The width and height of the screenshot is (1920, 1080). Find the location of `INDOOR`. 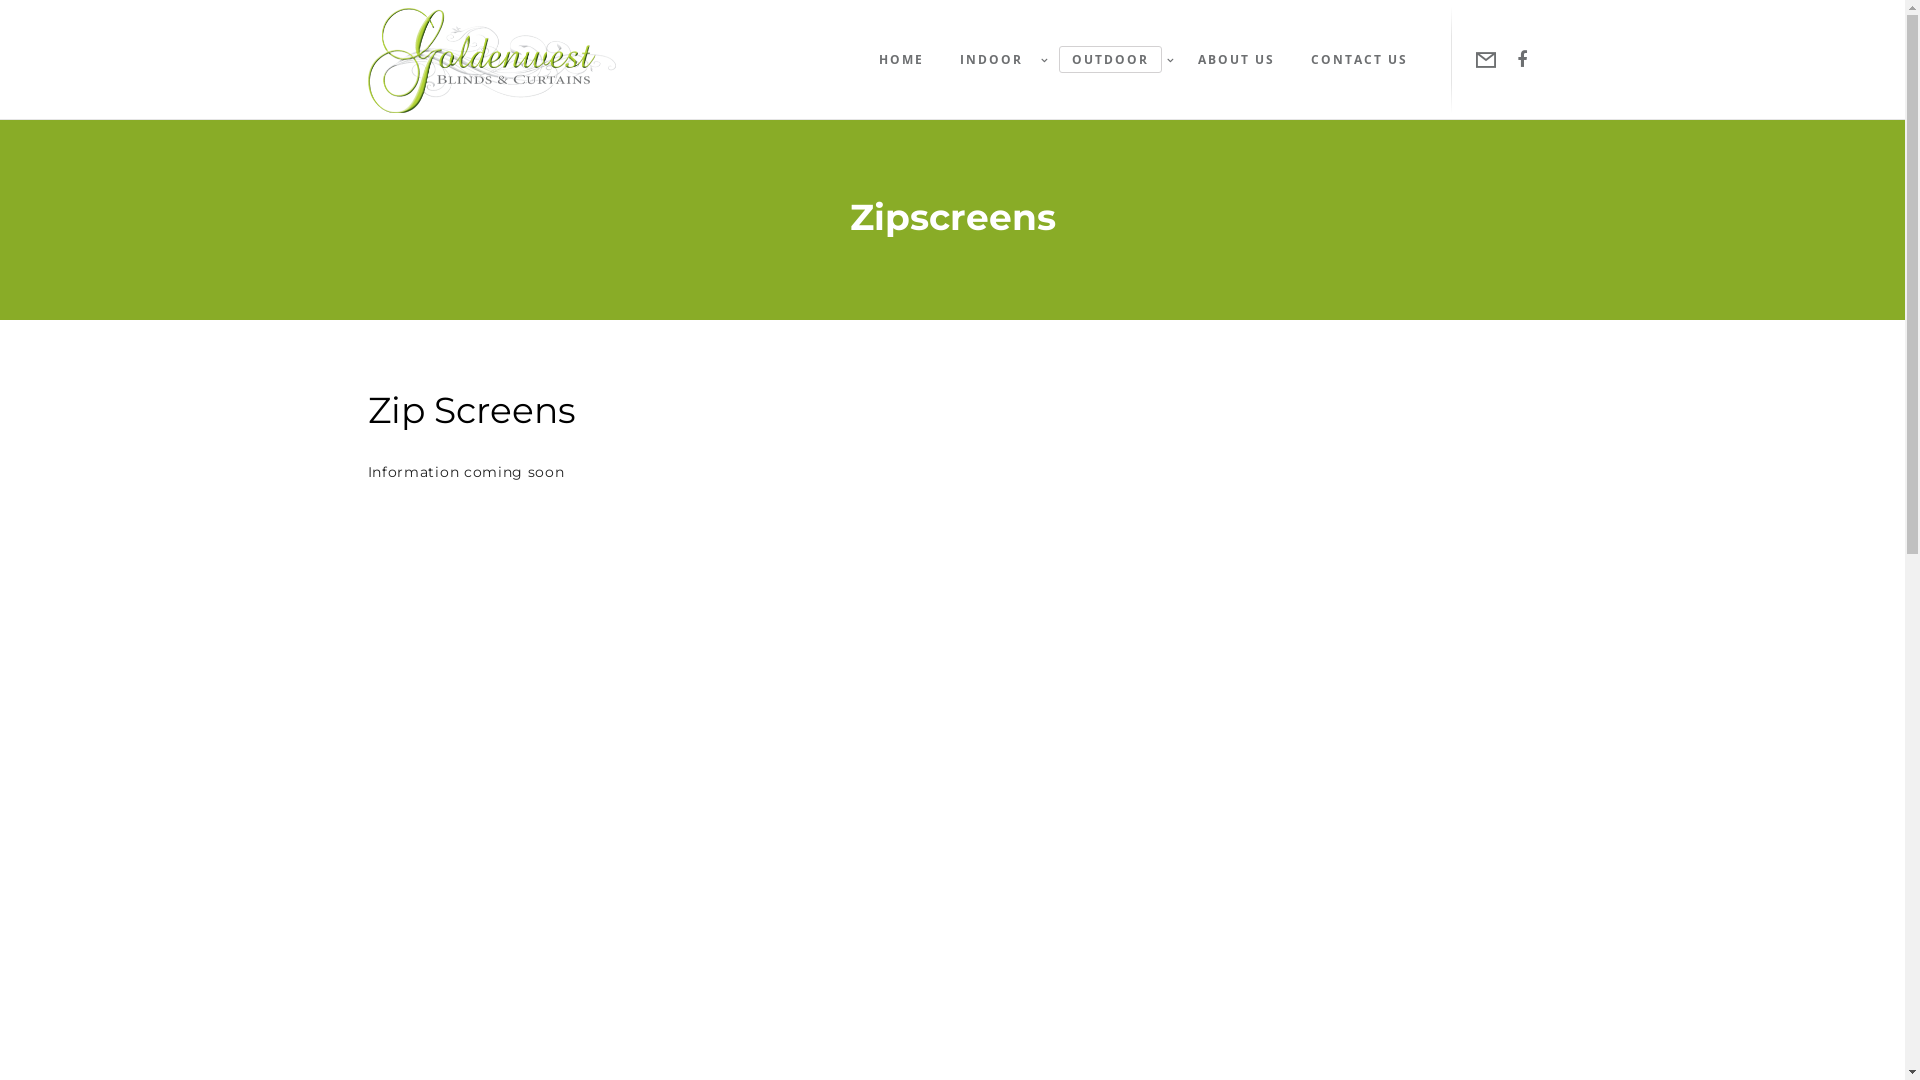

INDOOR is located at coordinates (993, 60).